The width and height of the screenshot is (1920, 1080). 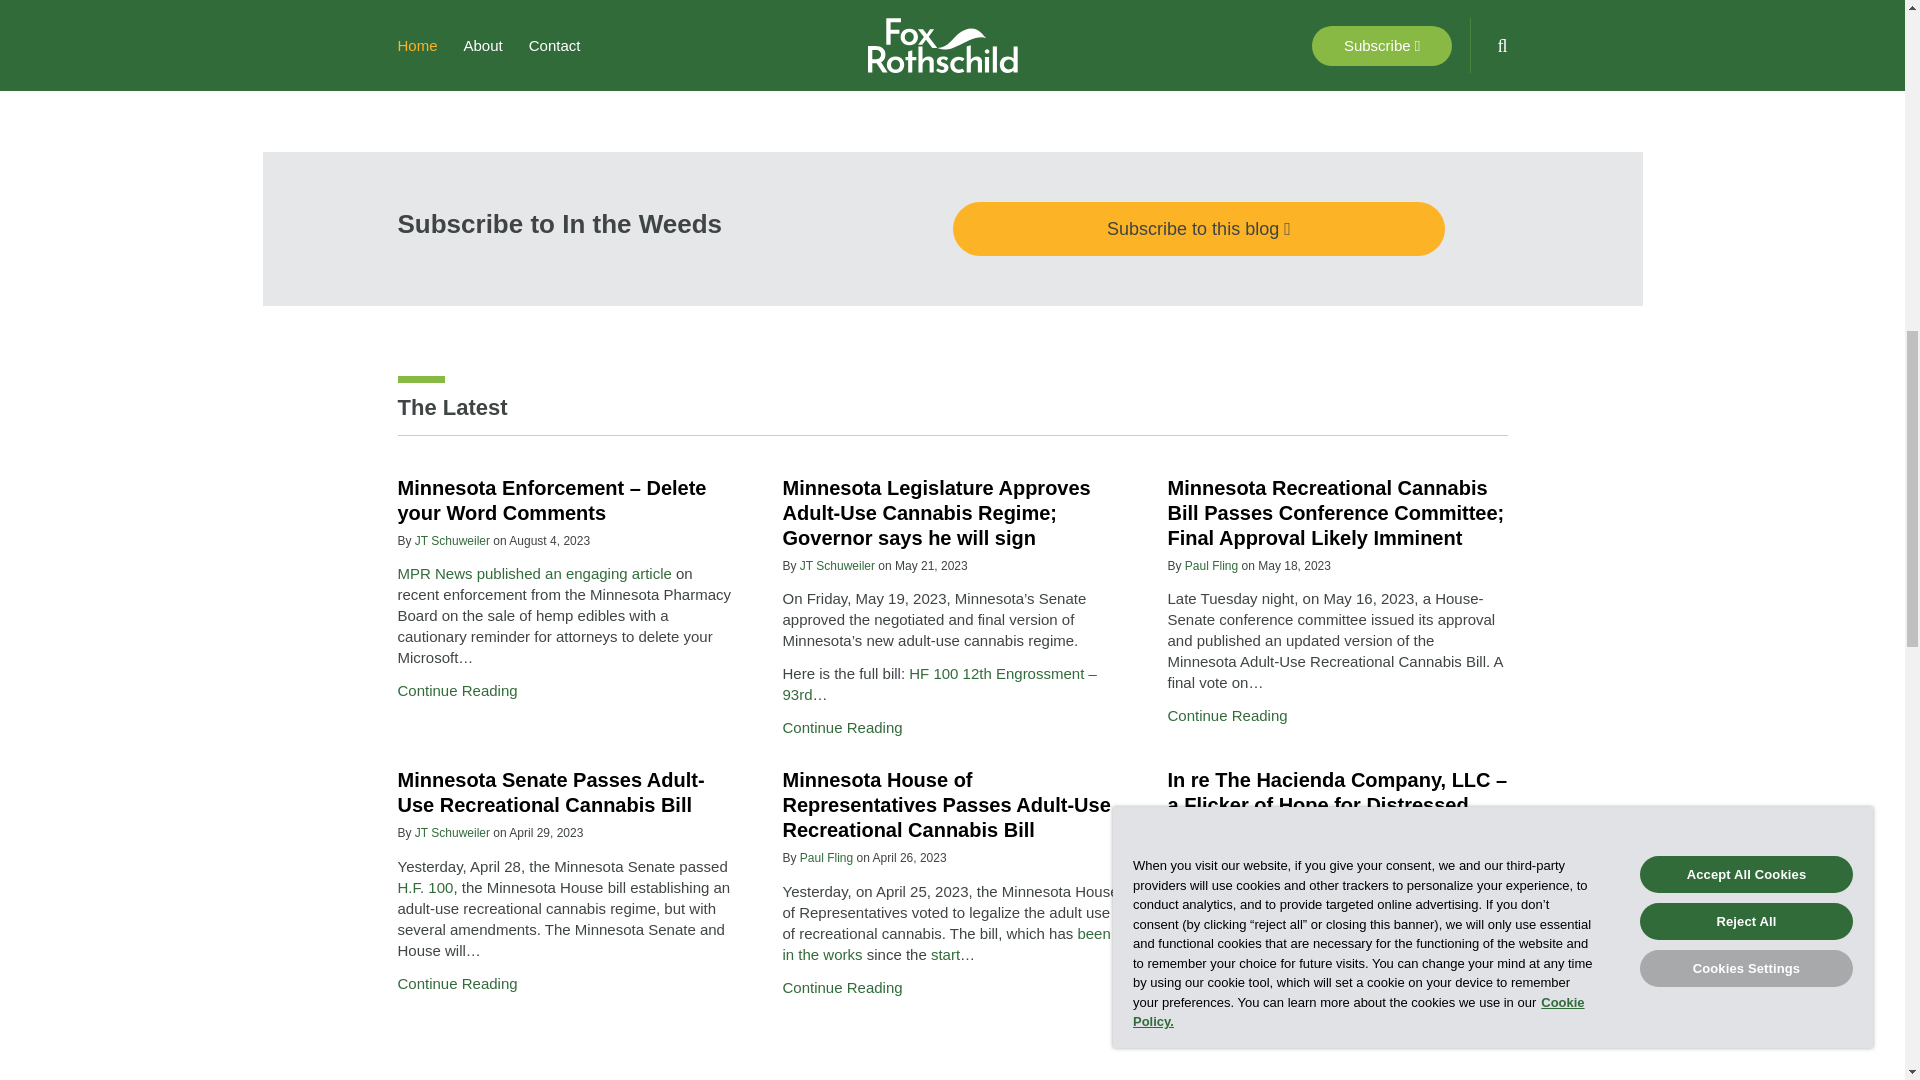 I want to click on JT Schuweiler, so click(x=452, y=540).